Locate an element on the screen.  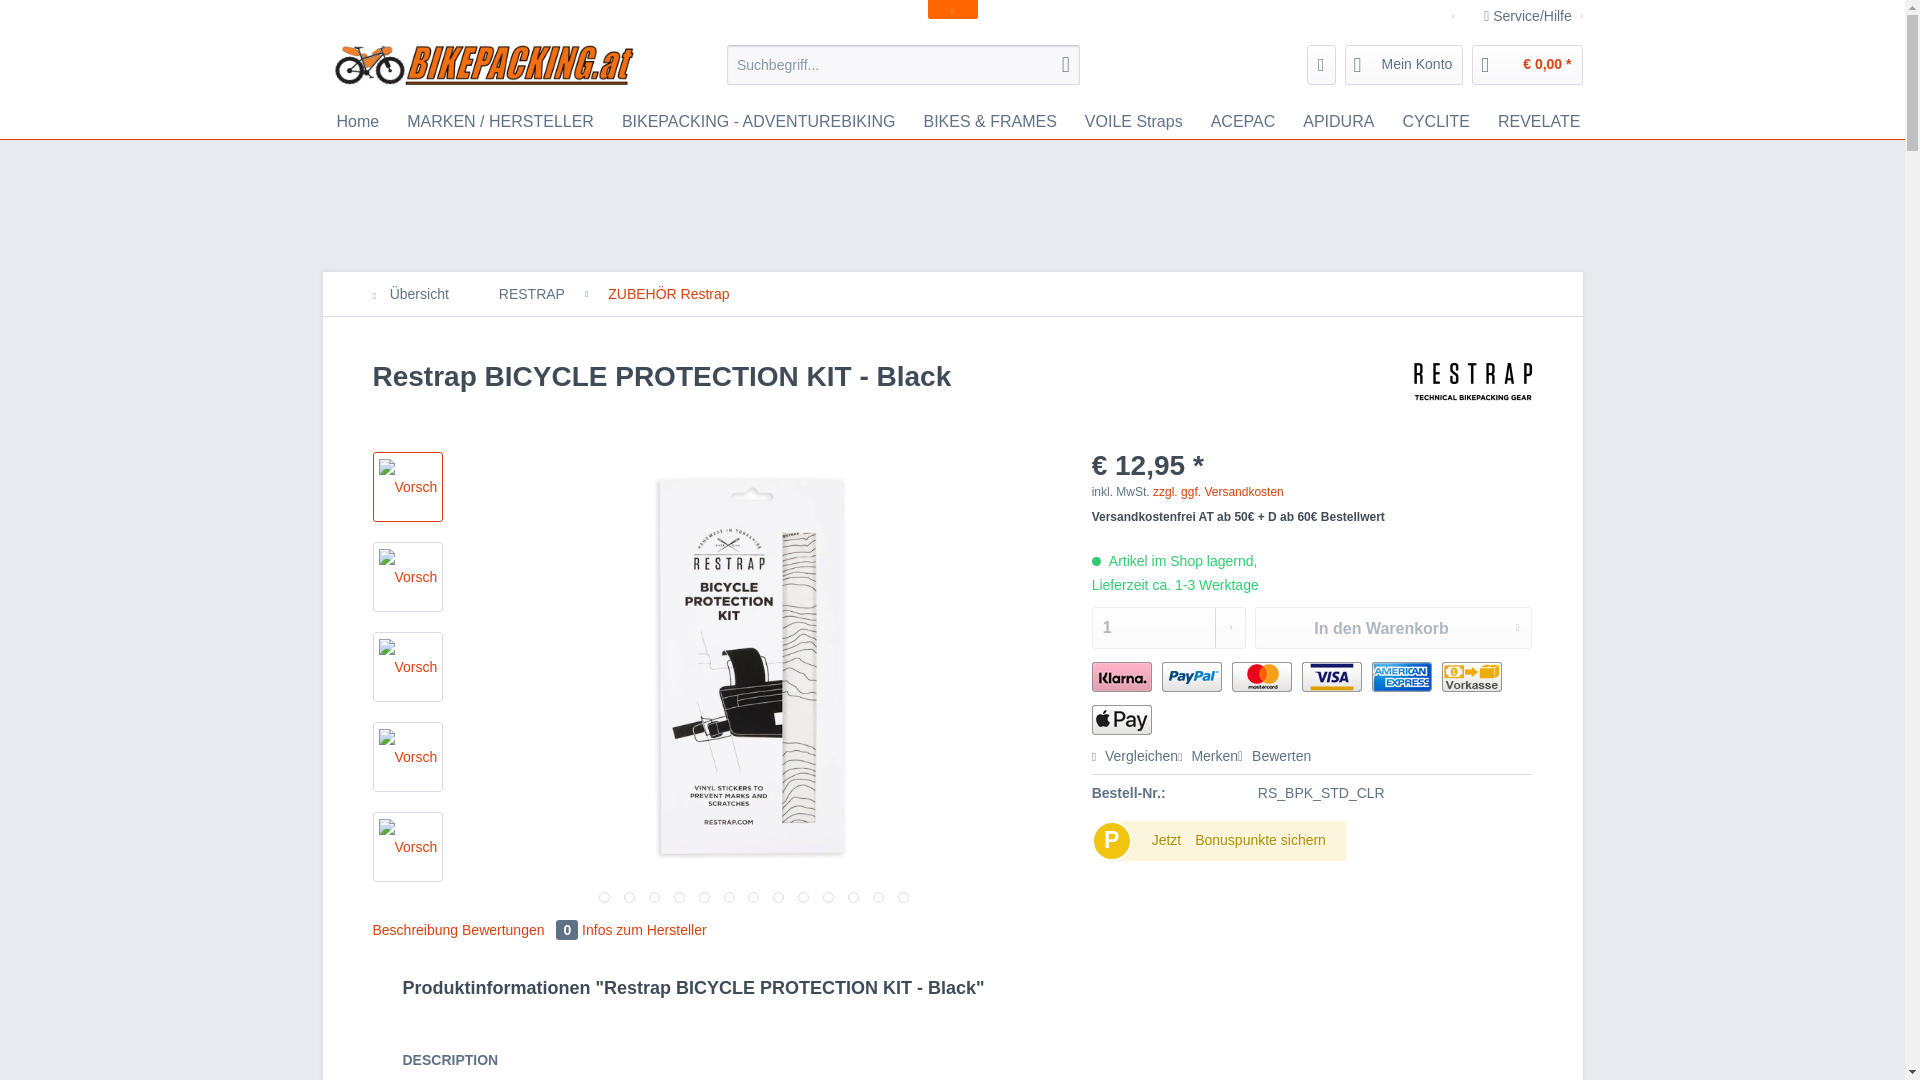
REVELATE DESIGNS is located at coordinates (1577, 122).